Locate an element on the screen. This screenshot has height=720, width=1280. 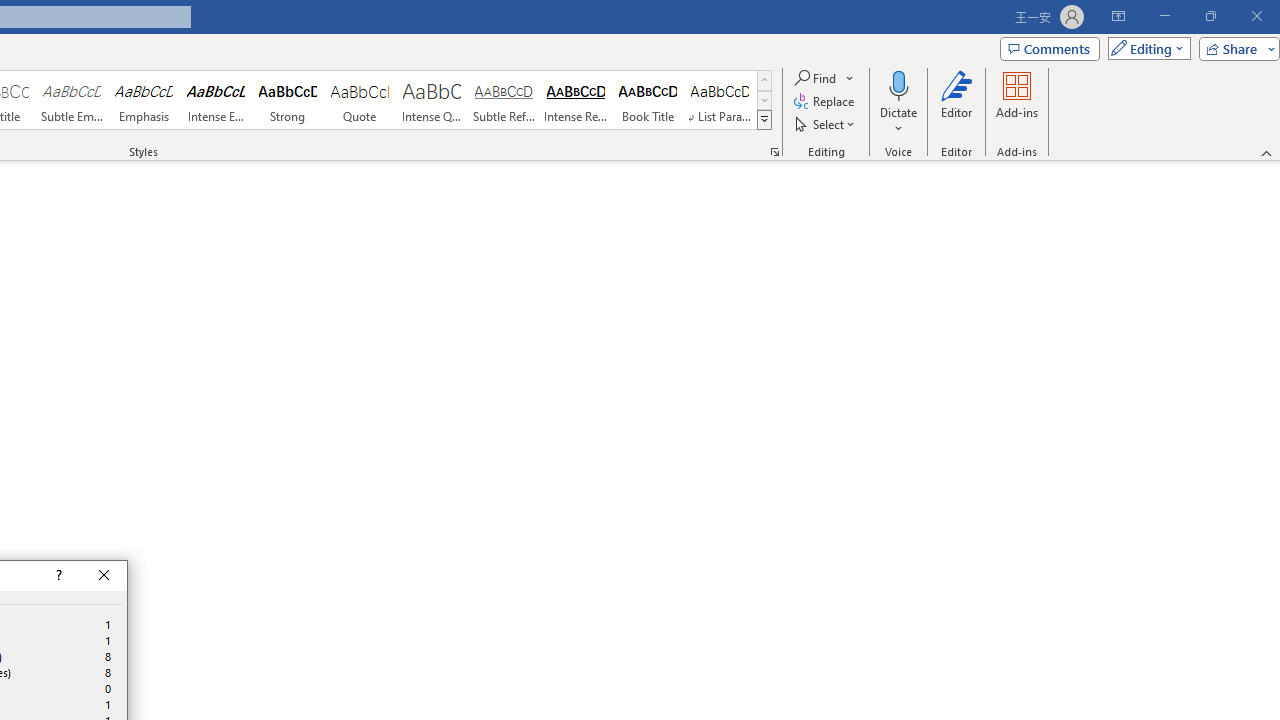
Intense Quote is located at coordinates (432, 100).